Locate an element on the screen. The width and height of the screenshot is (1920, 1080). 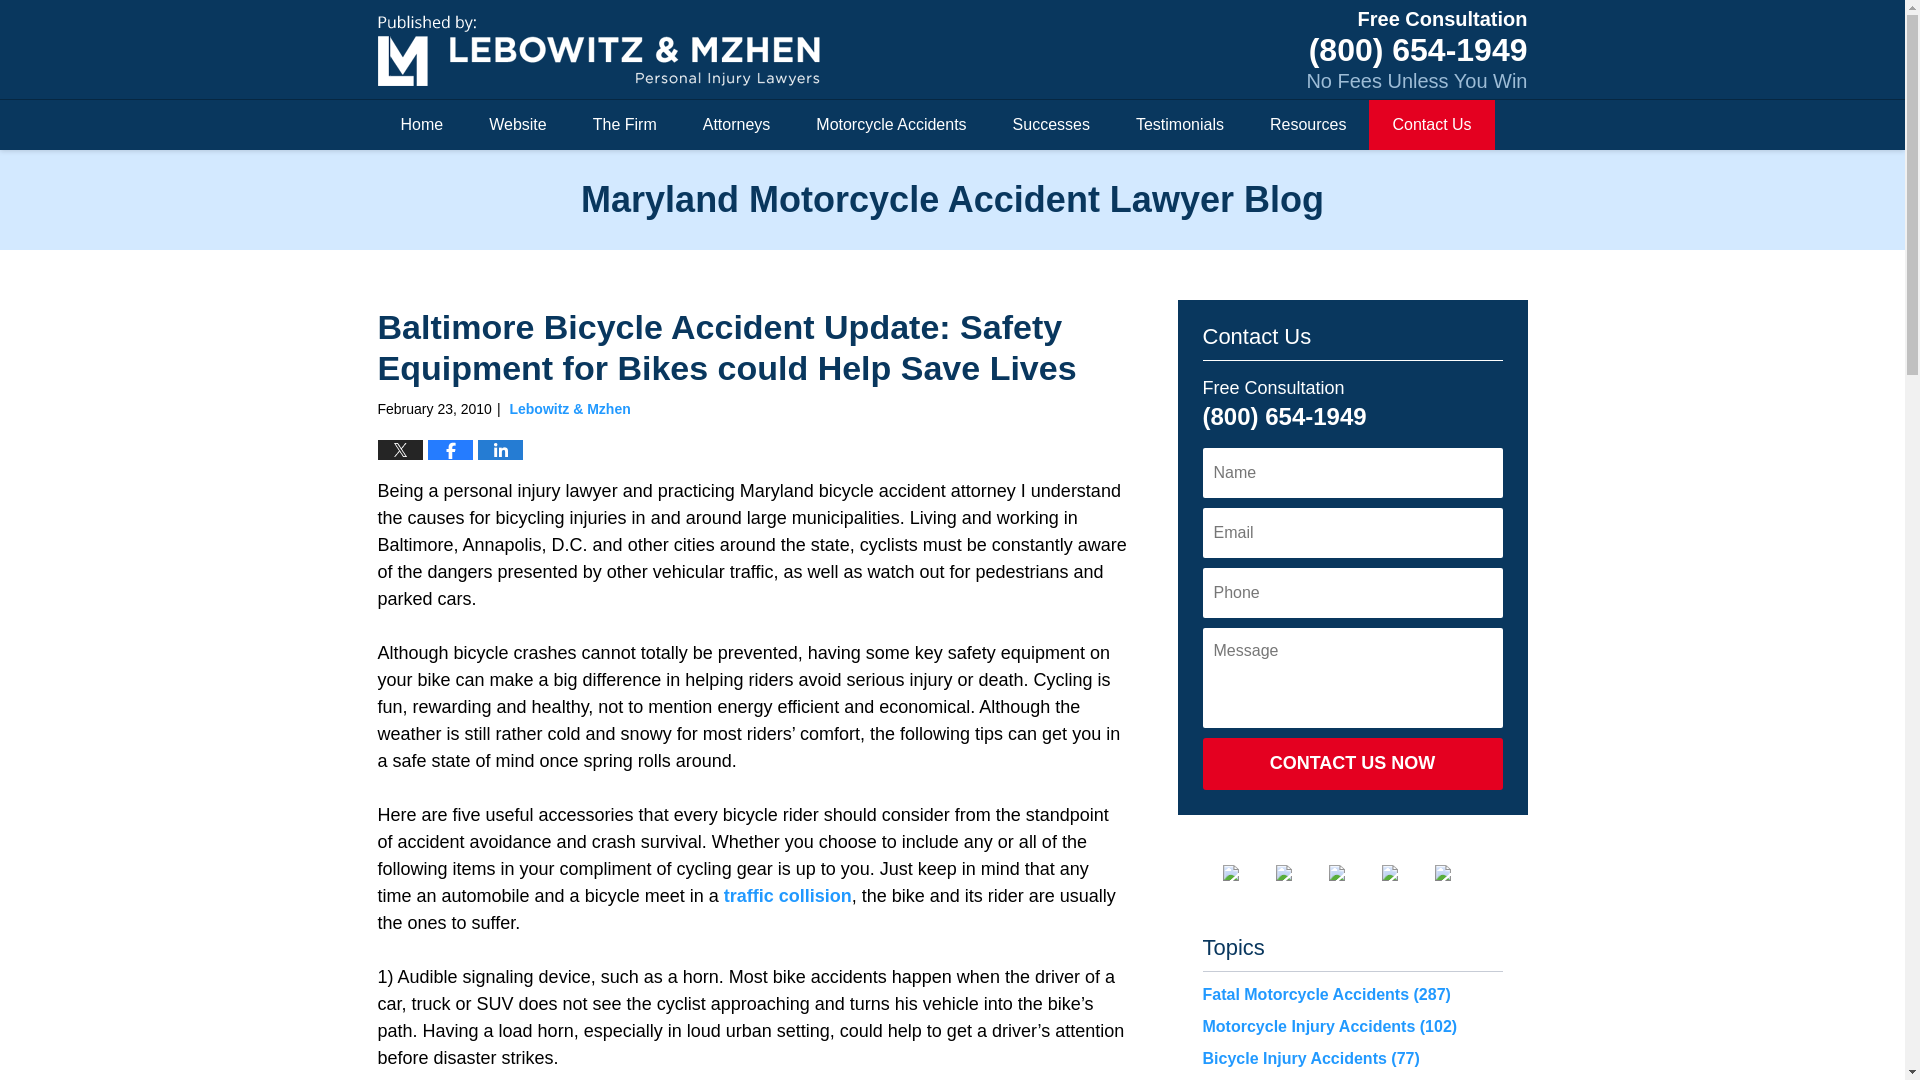
Resources is located at coordinates (1307, 125).